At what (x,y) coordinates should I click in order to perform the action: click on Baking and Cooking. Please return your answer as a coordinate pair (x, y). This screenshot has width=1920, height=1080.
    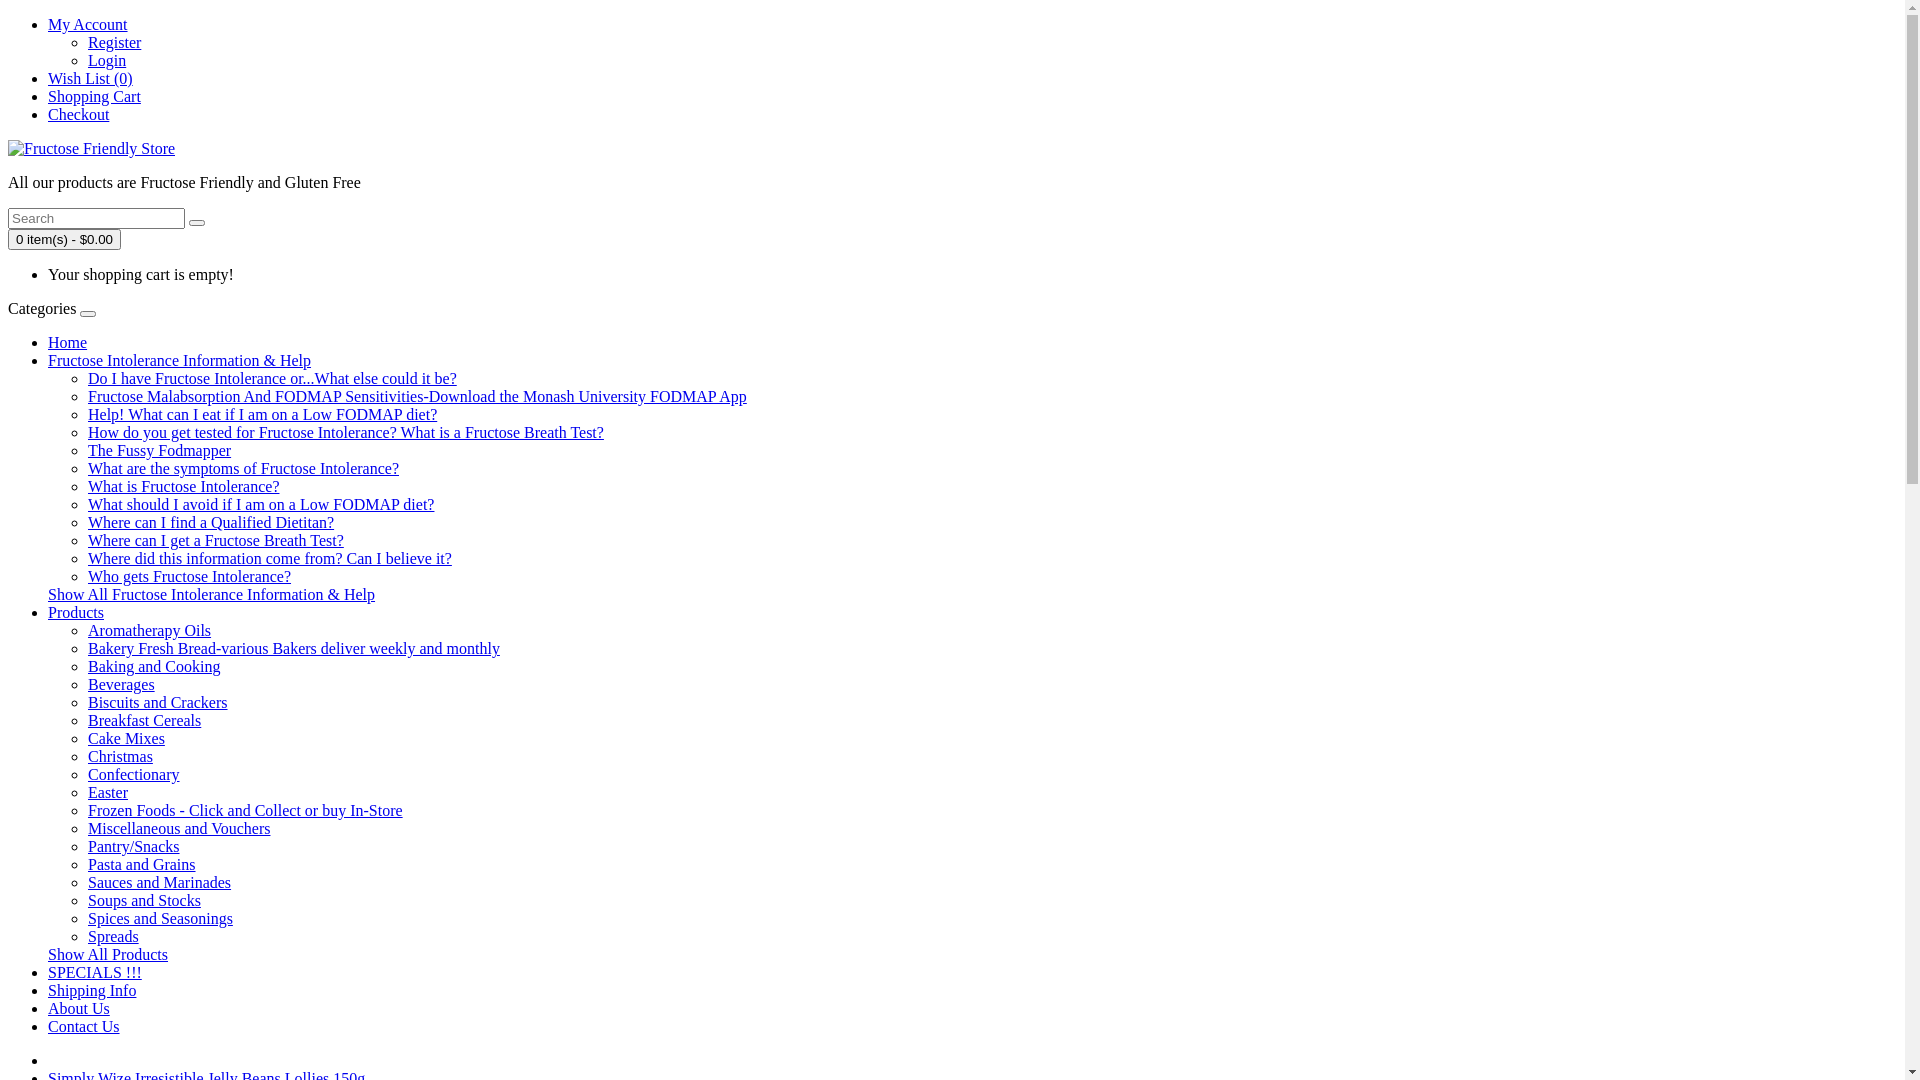
    Looking at the image, I should click on (154, 666).